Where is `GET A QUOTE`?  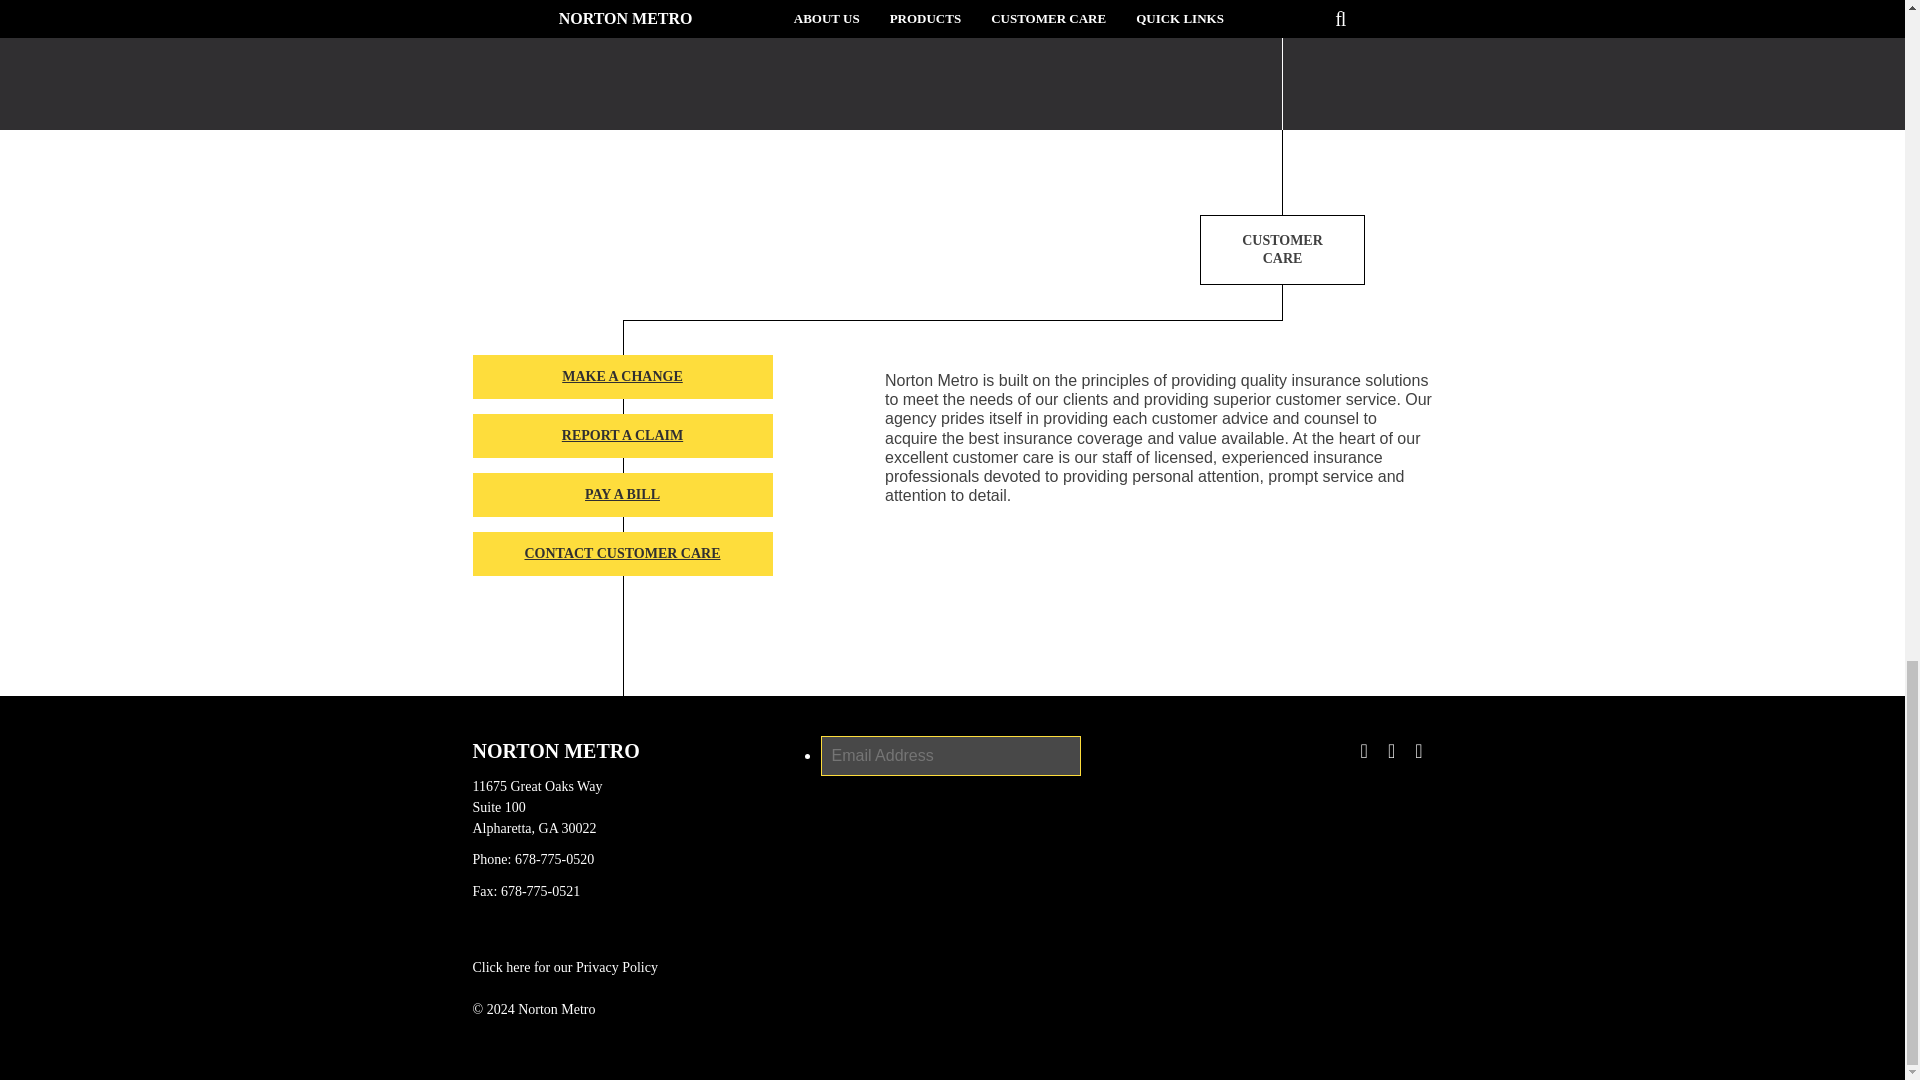
GET A QUOTE is located at coordinates (1282, 4).